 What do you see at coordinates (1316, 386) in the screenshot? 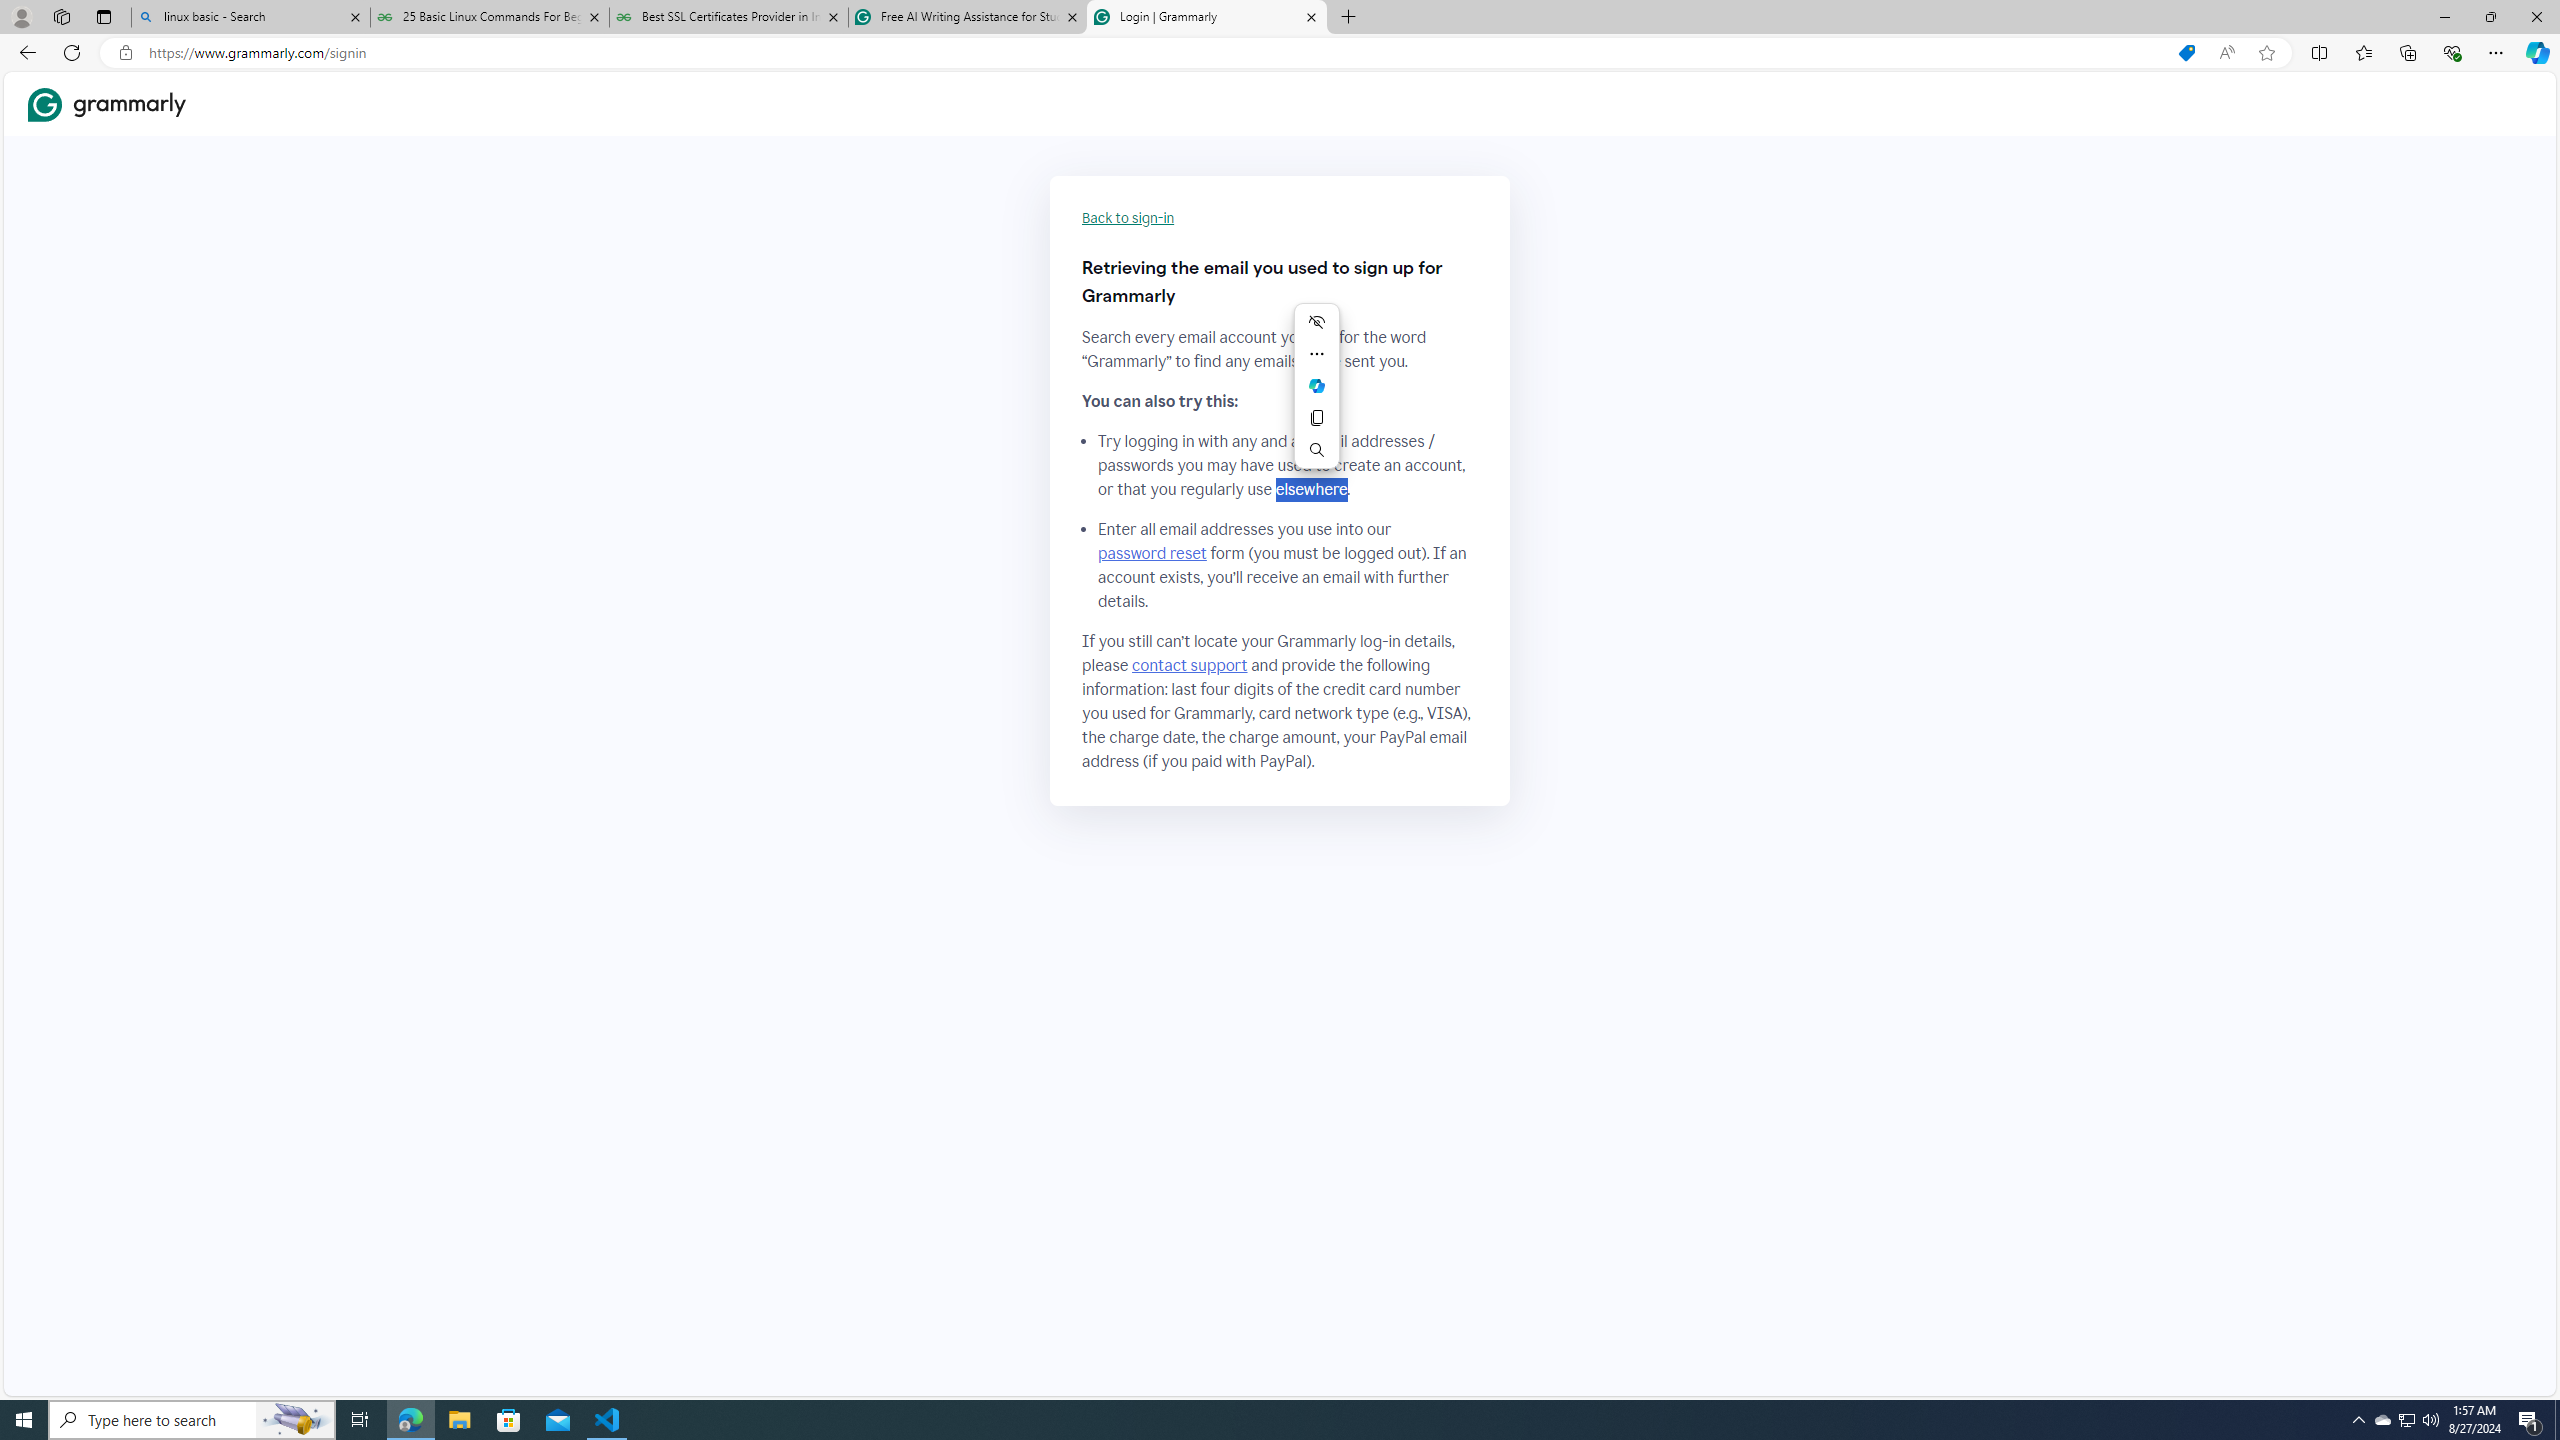
I see `Ask Copilot` at bounding box center [1316, 386].